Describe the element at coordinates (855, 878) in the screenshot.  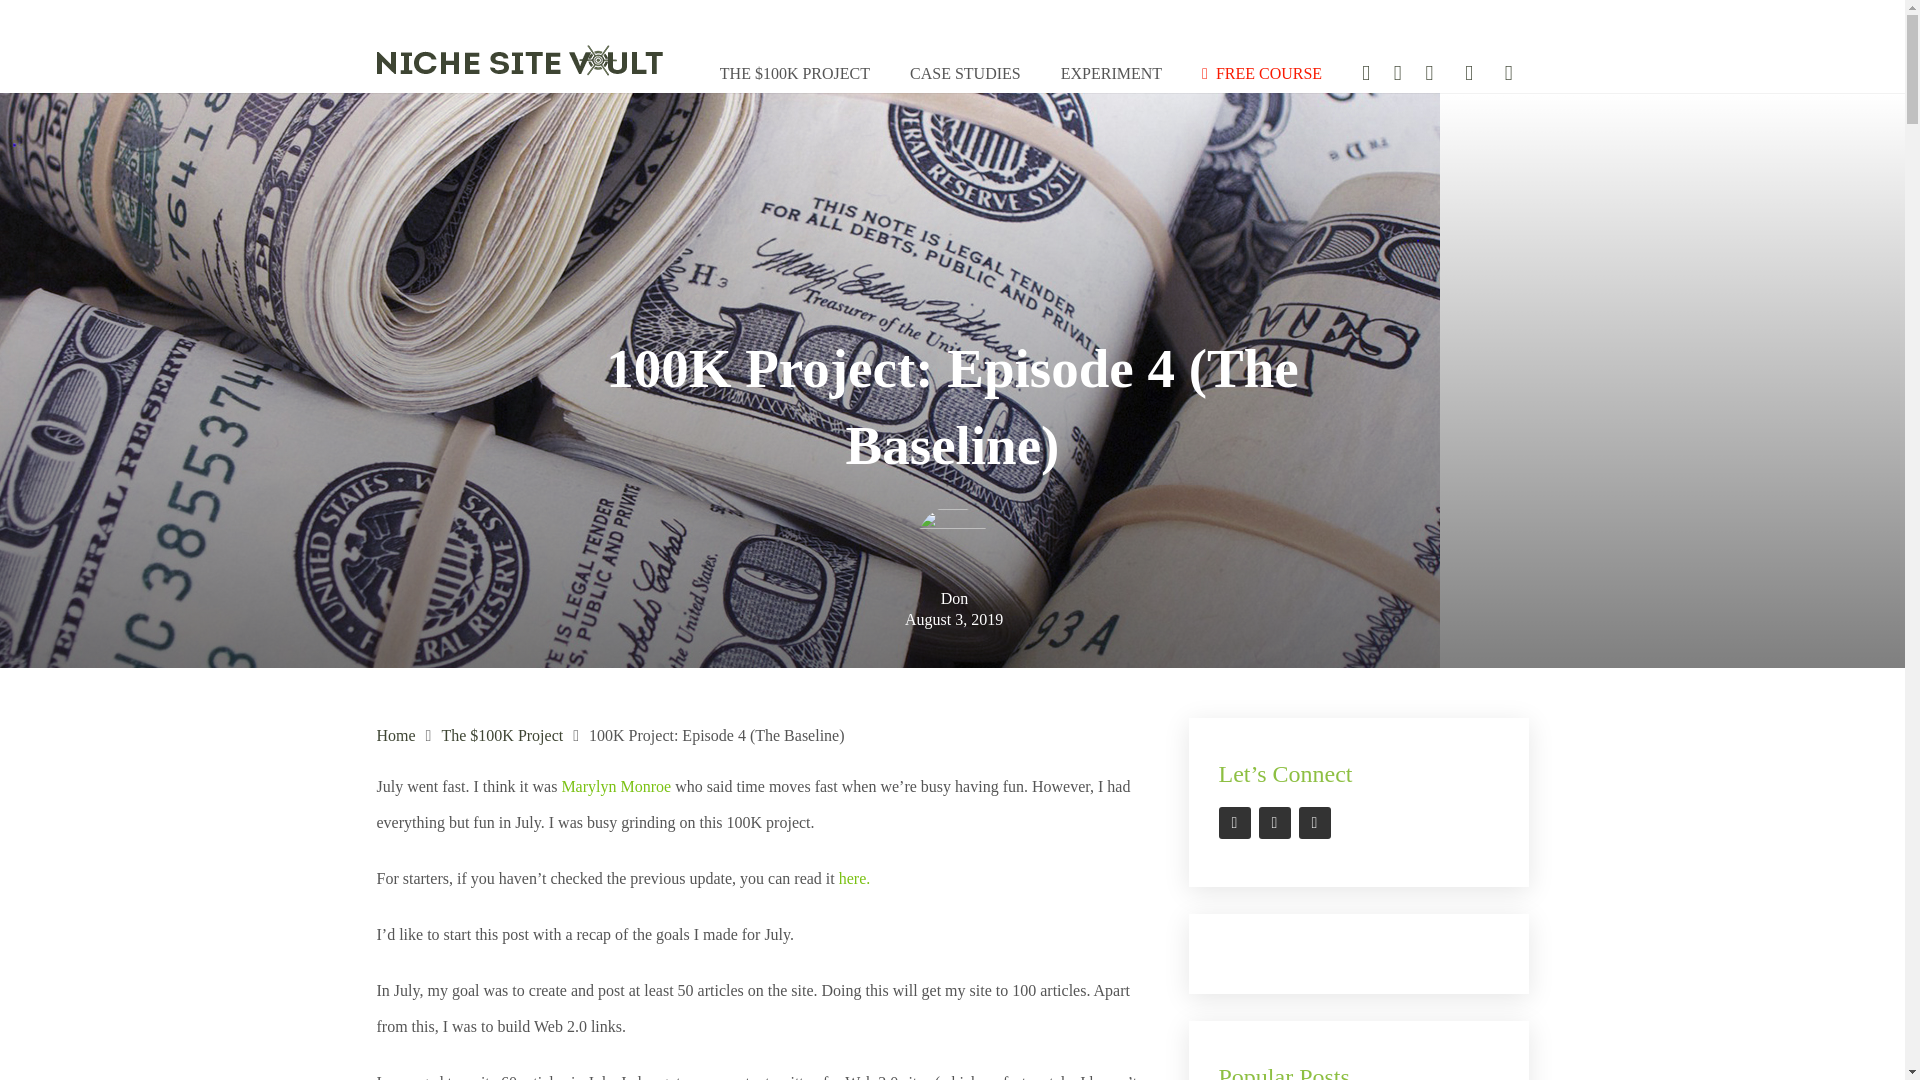
I see `here.` at that location.